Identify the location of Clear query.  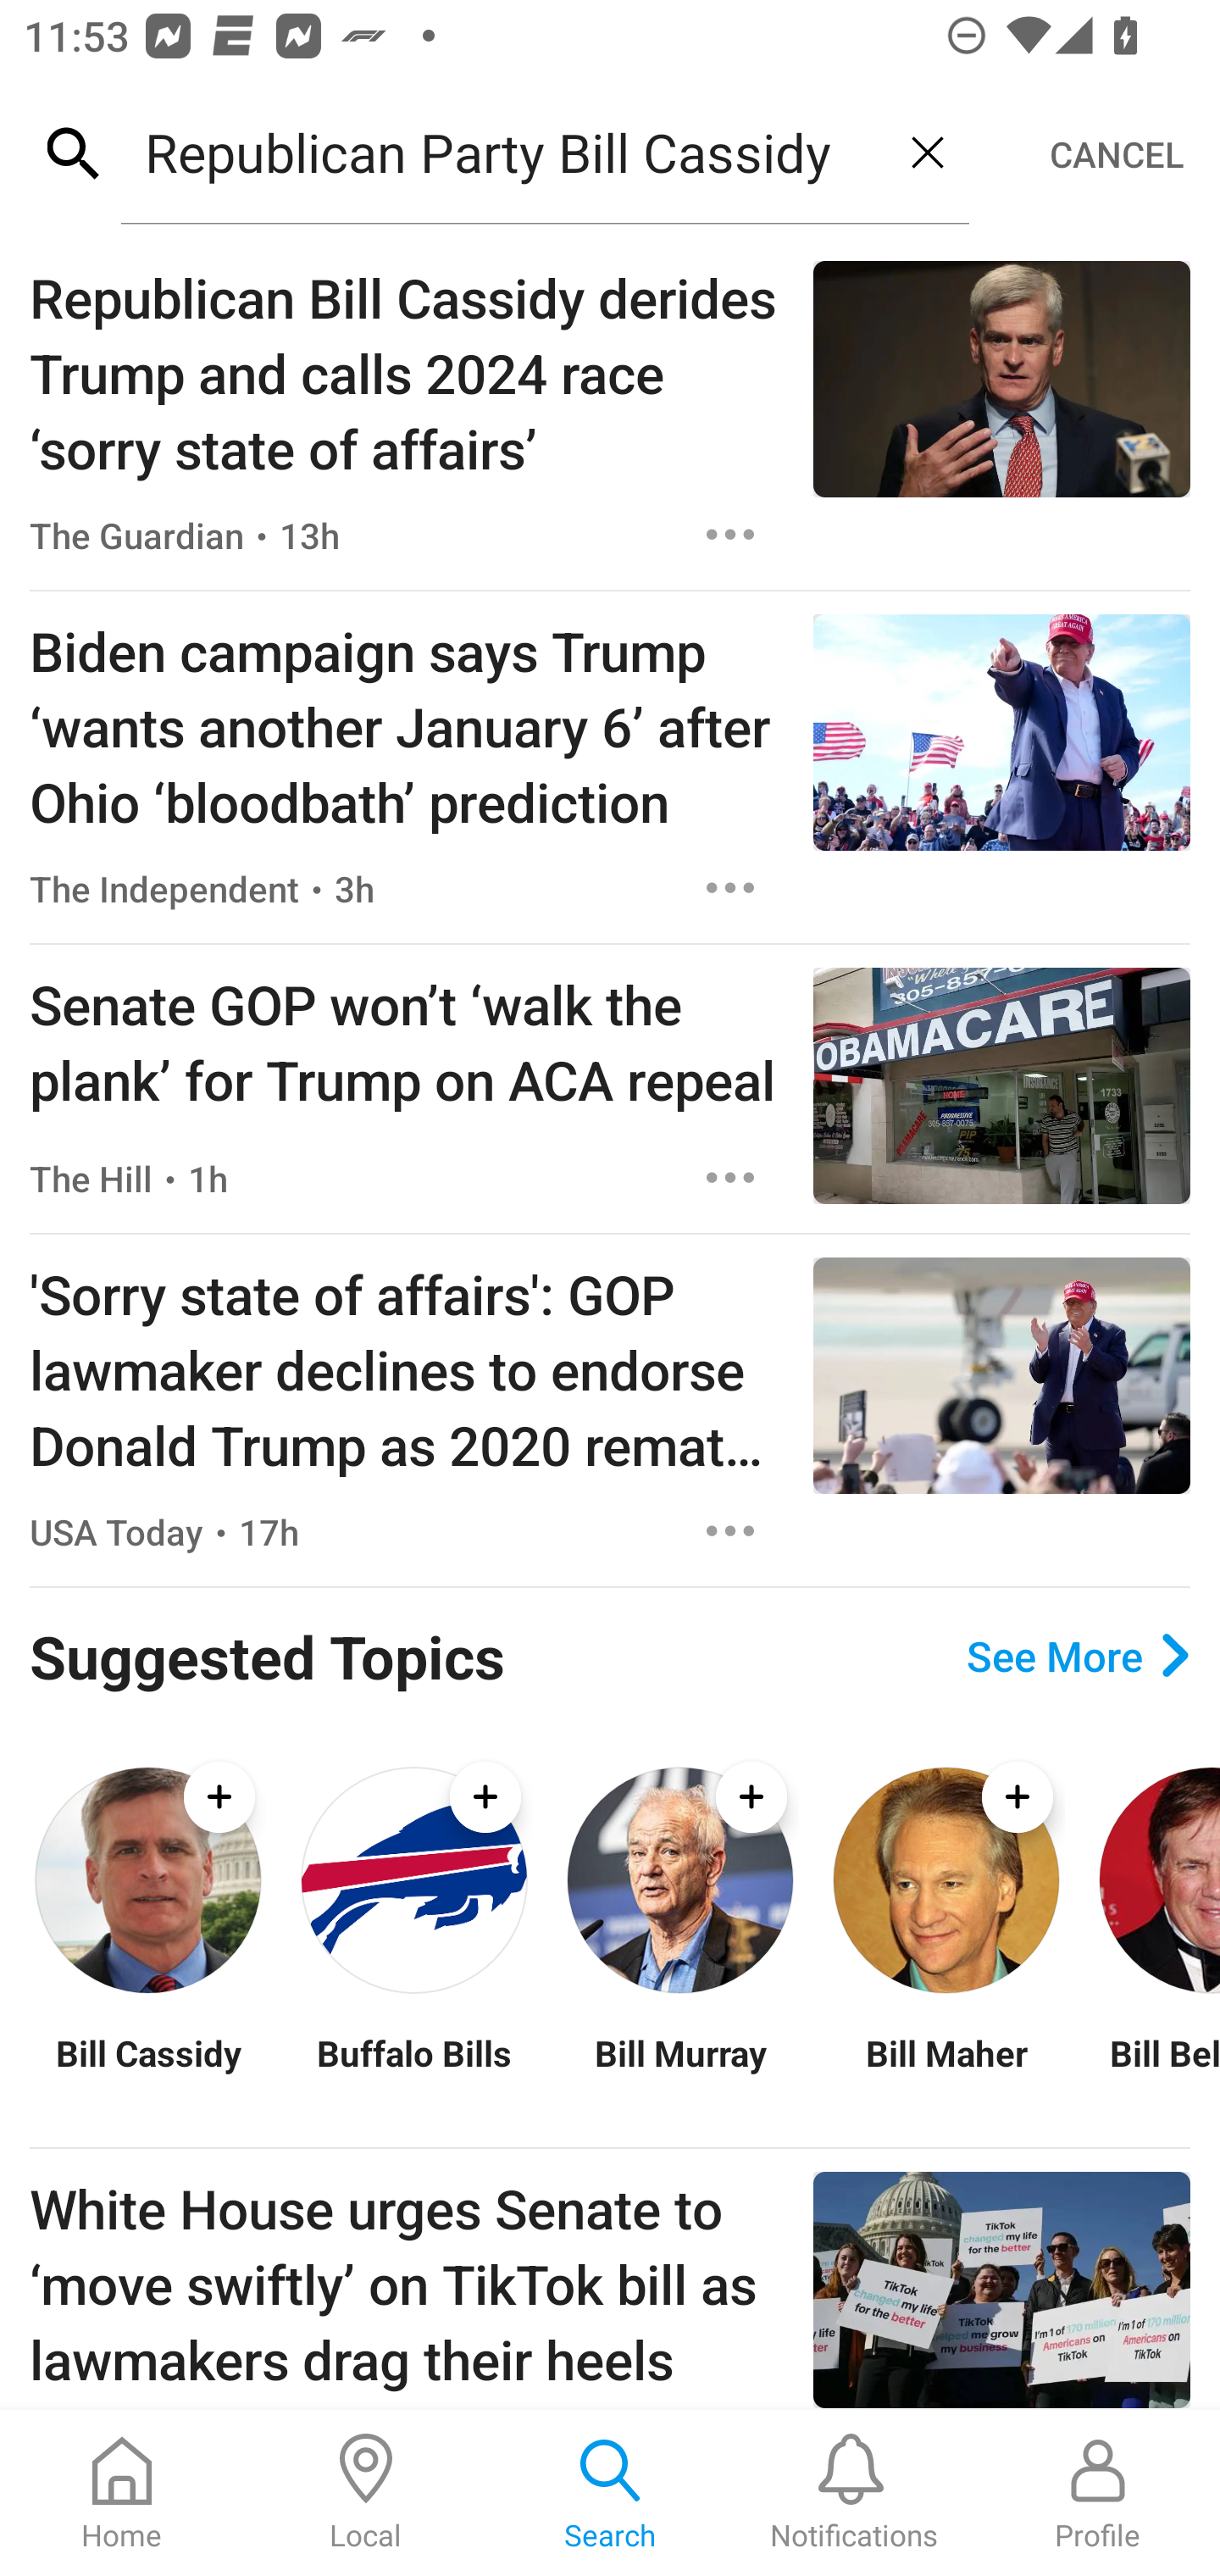
(927, 152).